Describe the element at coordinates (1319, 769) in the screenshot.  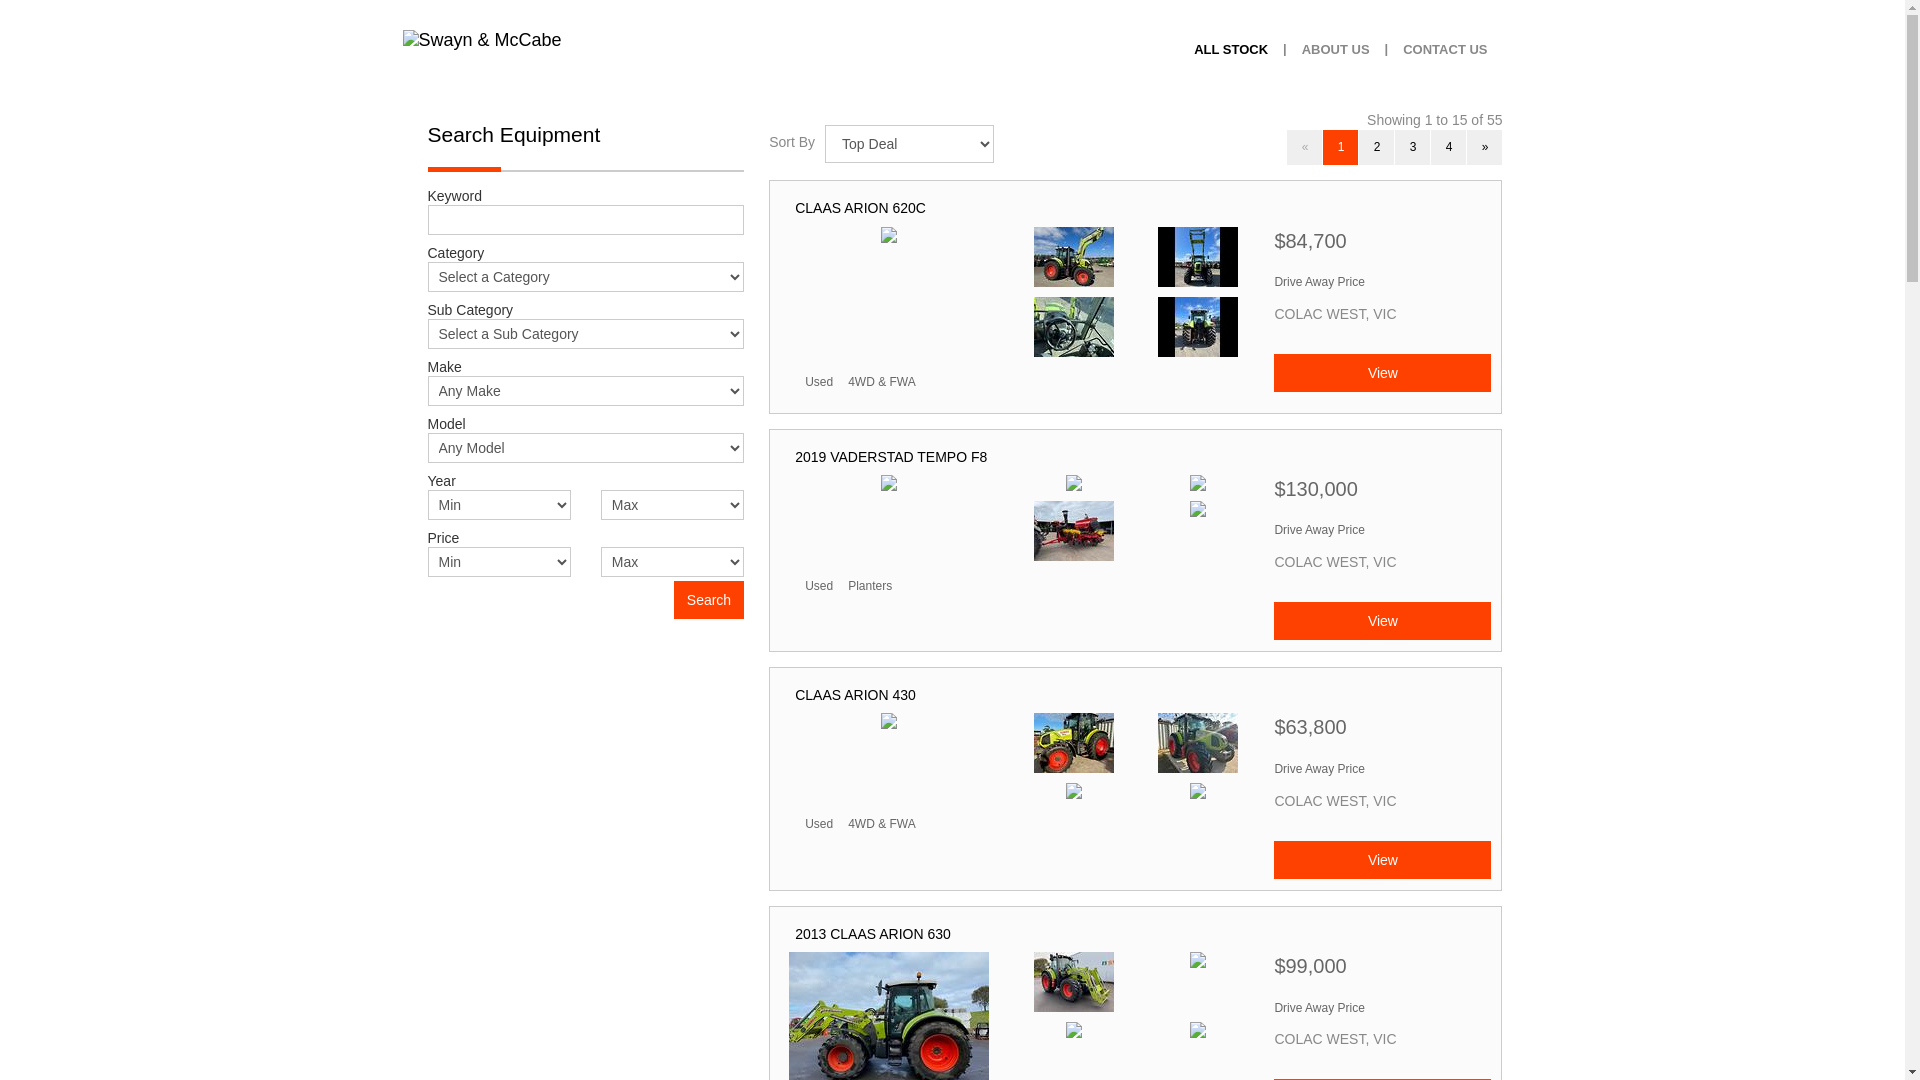
I see `Drive Away Price` at that location.